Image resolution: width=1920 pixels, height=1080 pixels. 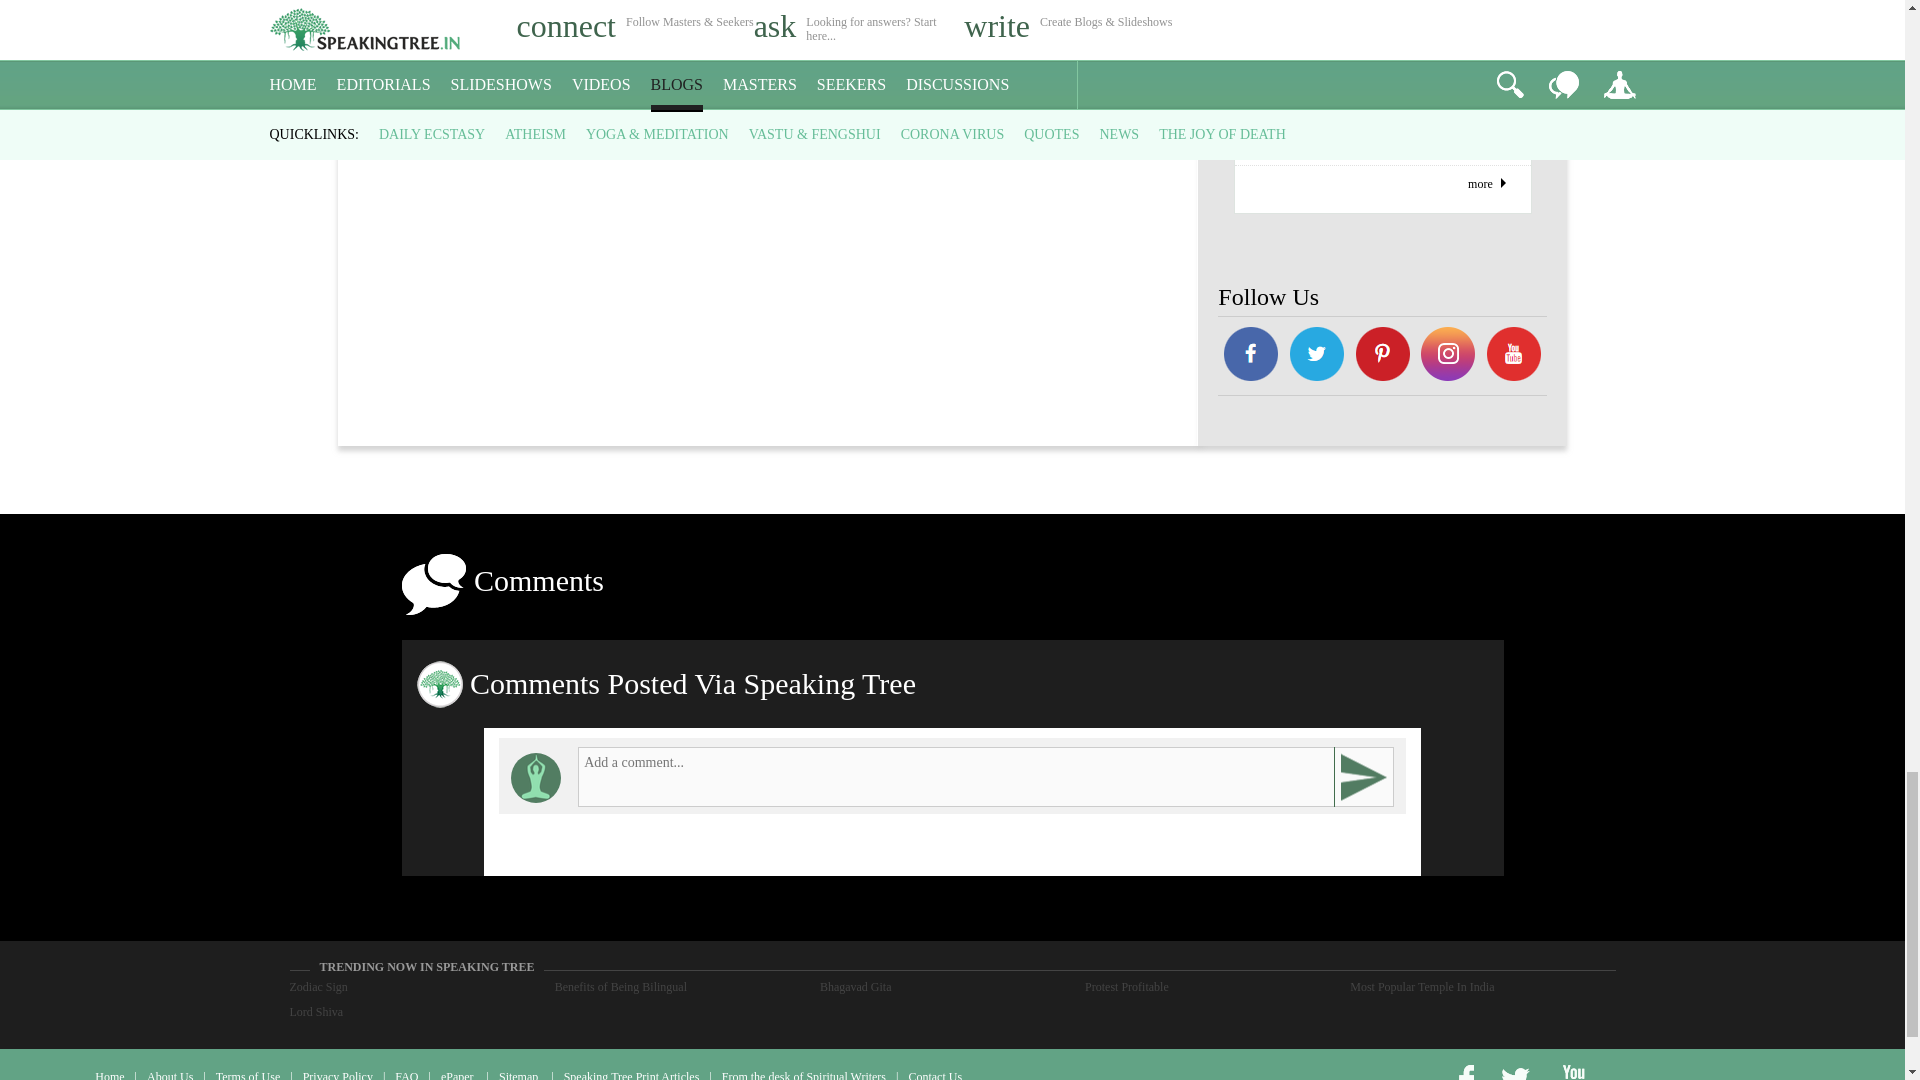 What do you see at coordinates (1316, 356) in the screenshot?
I see `Speaking Tree FaceBook` at bounding box center [1316, 356].